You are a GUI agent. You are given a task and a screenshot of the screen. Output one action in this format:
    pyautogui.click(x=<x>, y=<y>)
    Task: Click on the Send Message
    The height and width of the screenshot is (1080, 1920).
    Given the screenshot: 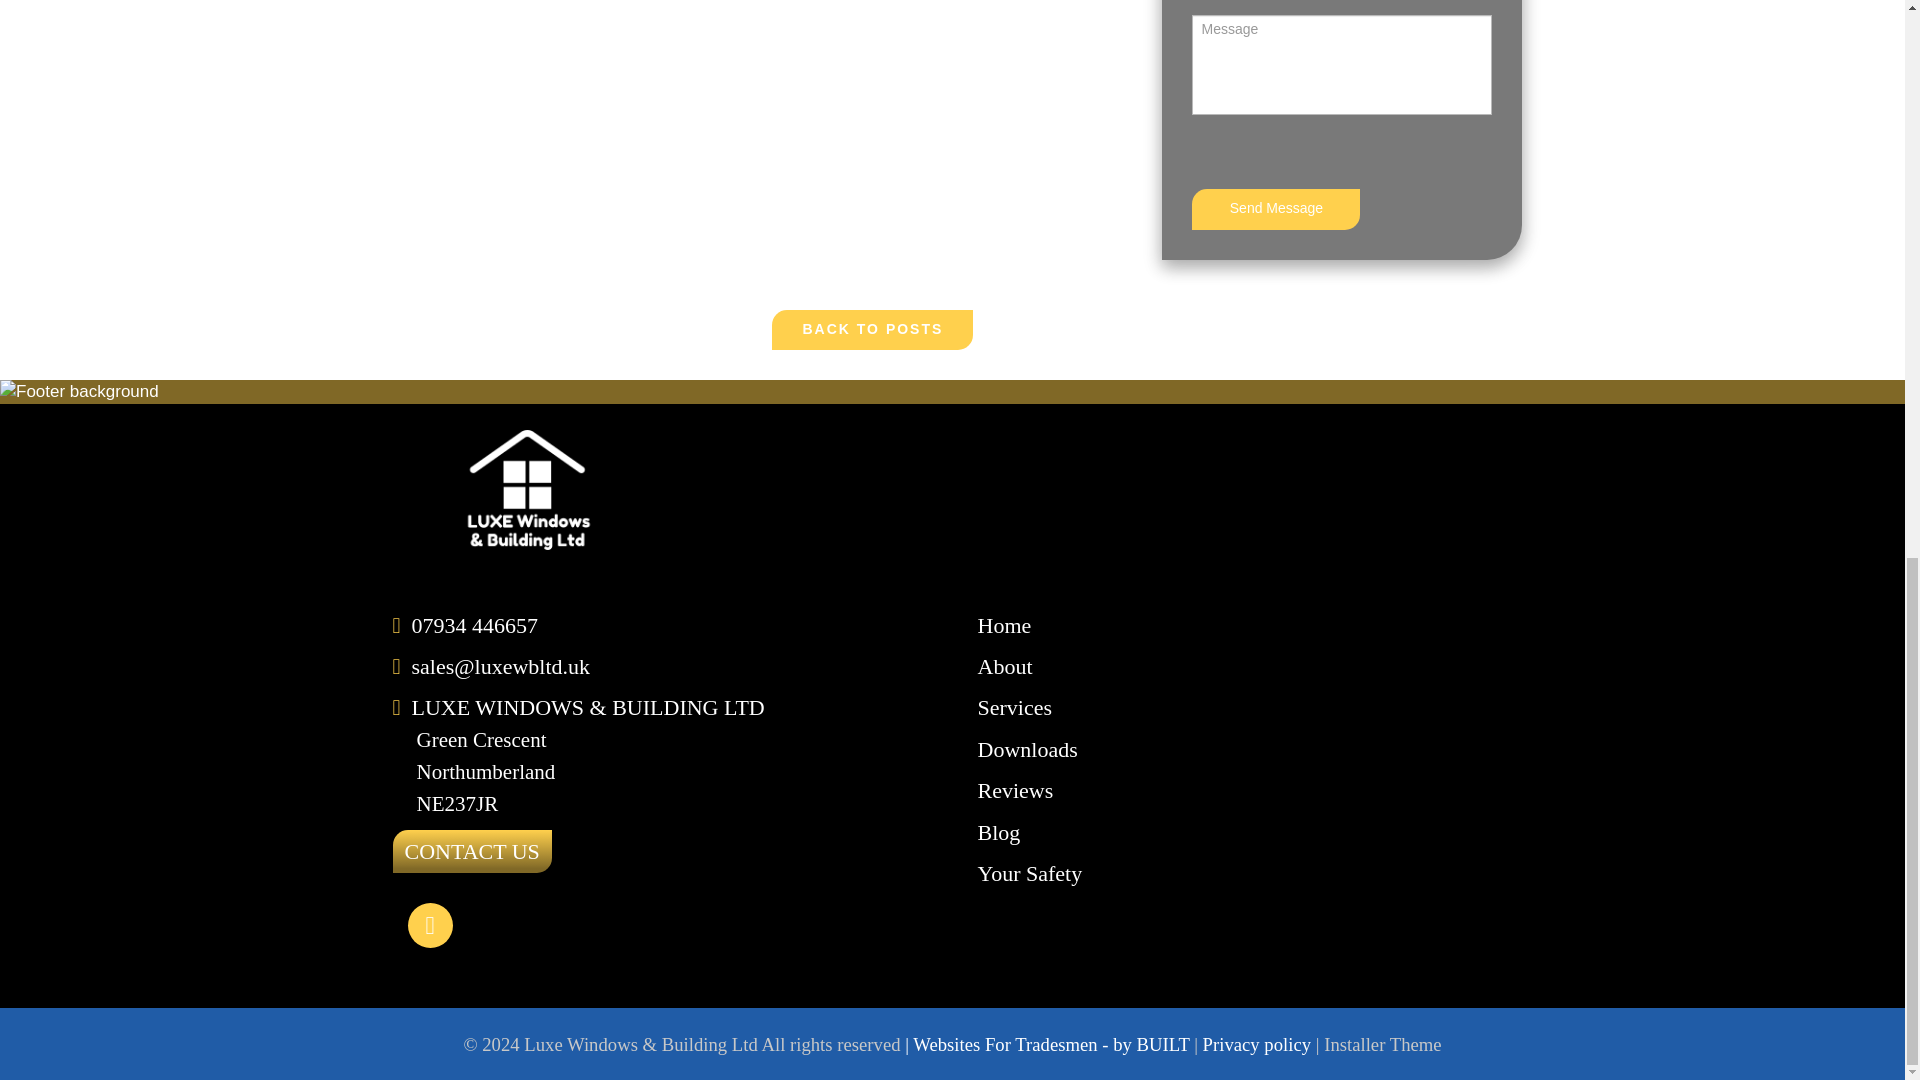 What is the action you would take?
    pyautogui.click(x=1276, y=210)
    